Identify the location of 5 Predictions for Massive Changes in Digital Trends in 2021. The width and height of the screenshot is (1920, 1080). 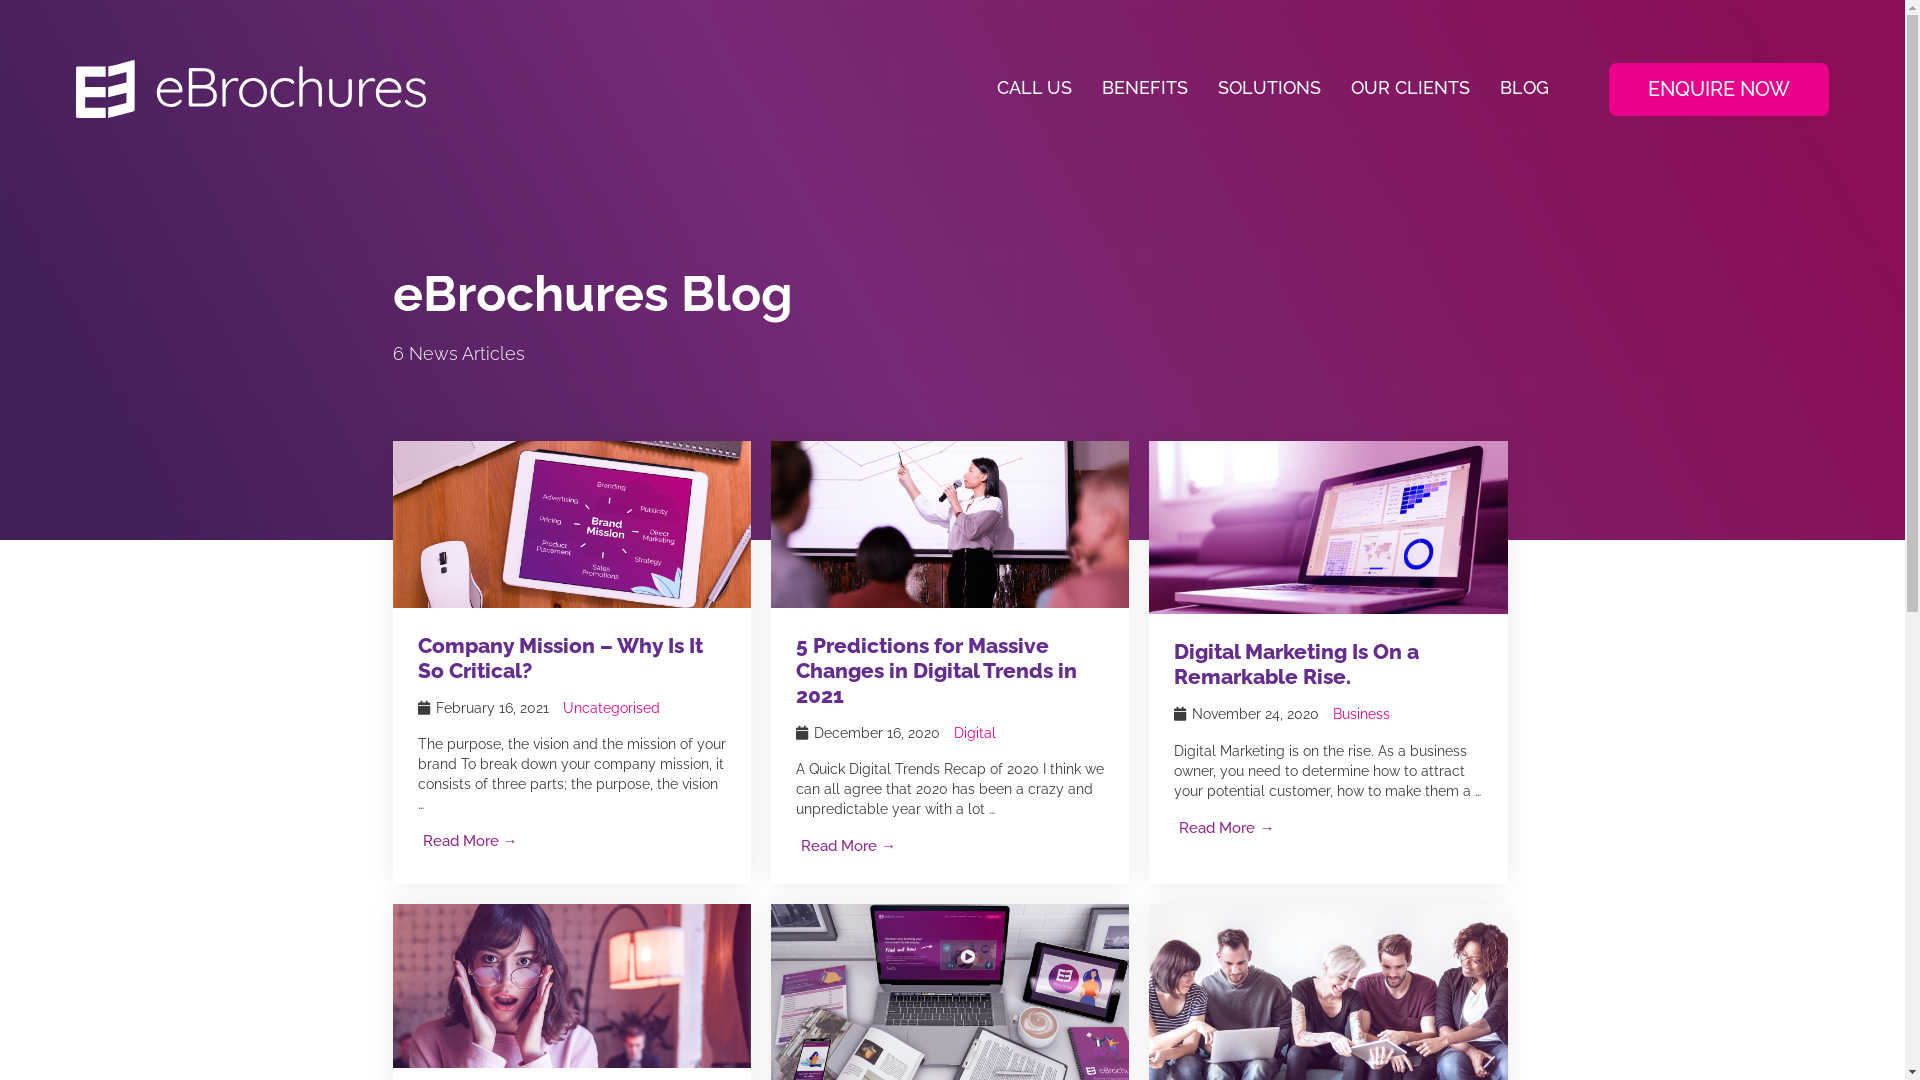
(950, 523).